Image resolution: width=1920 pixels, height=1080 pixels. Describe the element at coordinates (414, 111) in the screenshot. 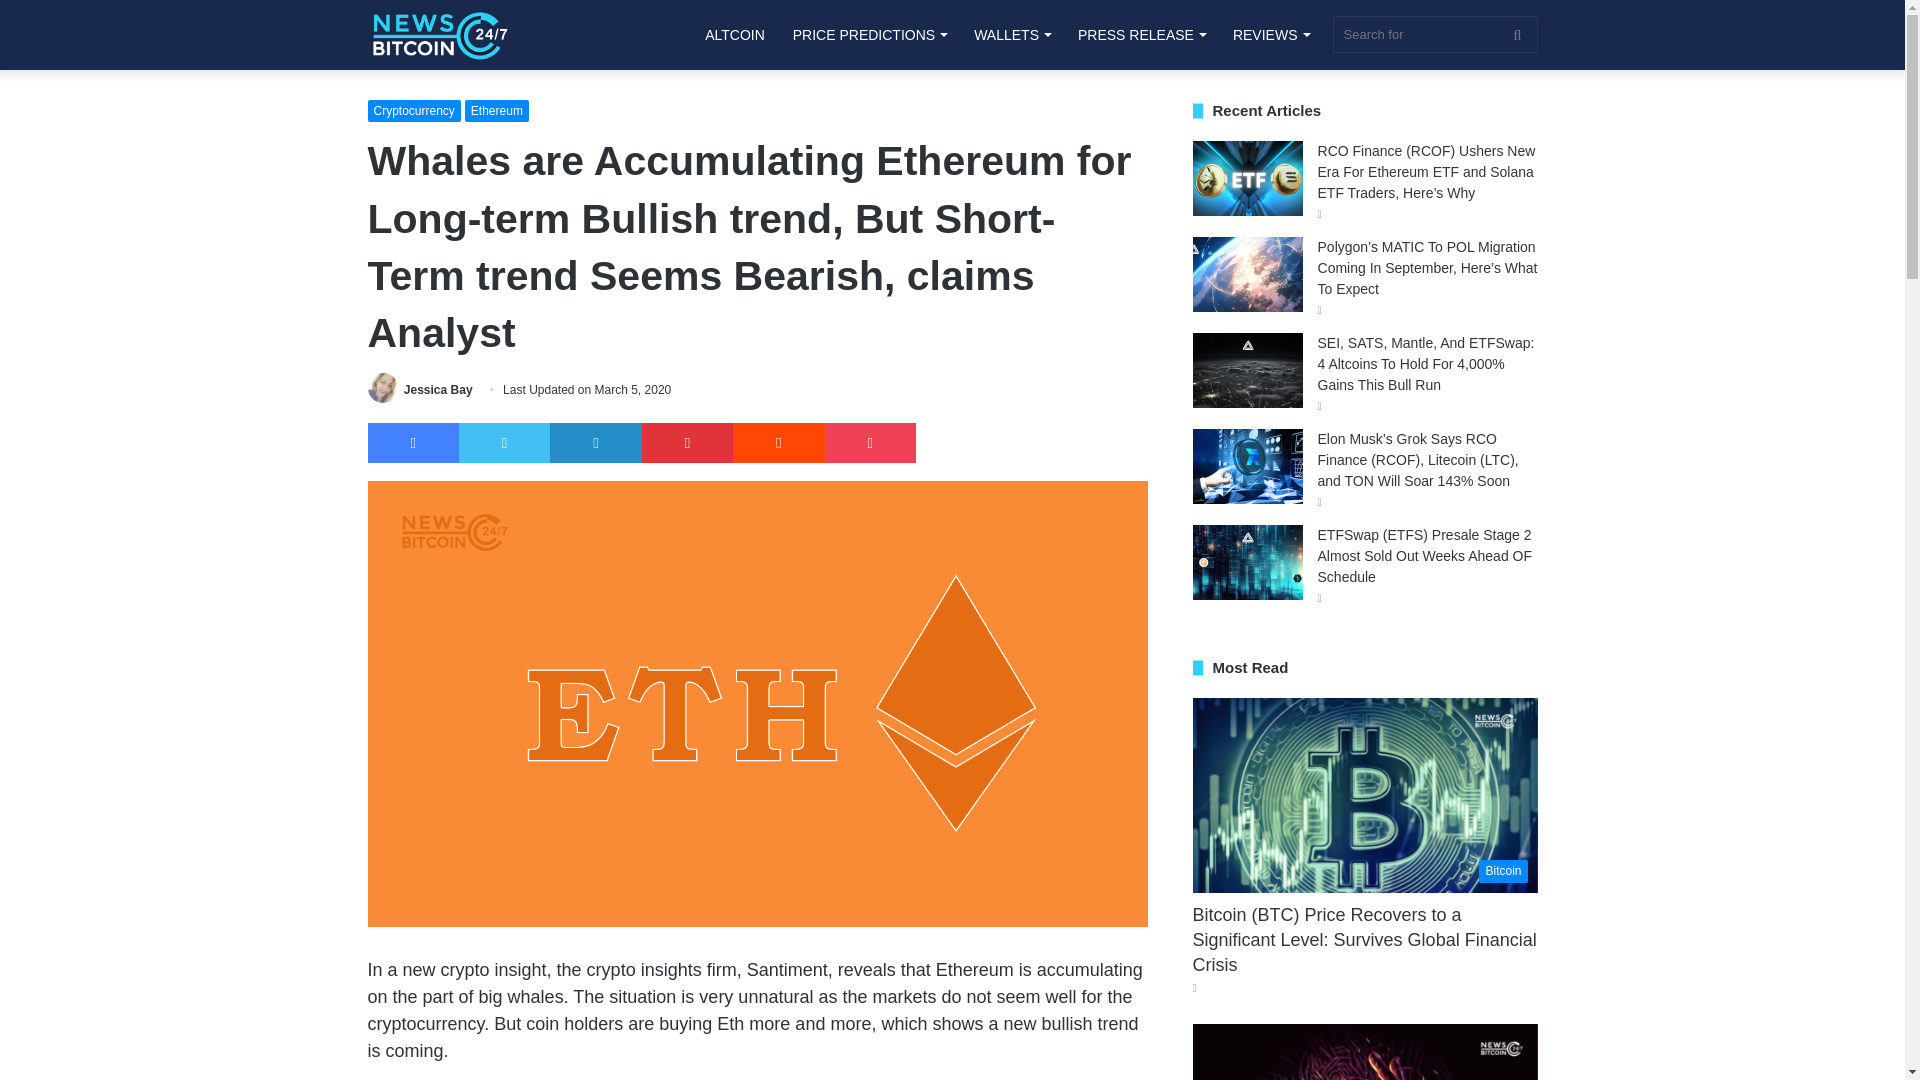

I see `Cryptocurrency` at that location.